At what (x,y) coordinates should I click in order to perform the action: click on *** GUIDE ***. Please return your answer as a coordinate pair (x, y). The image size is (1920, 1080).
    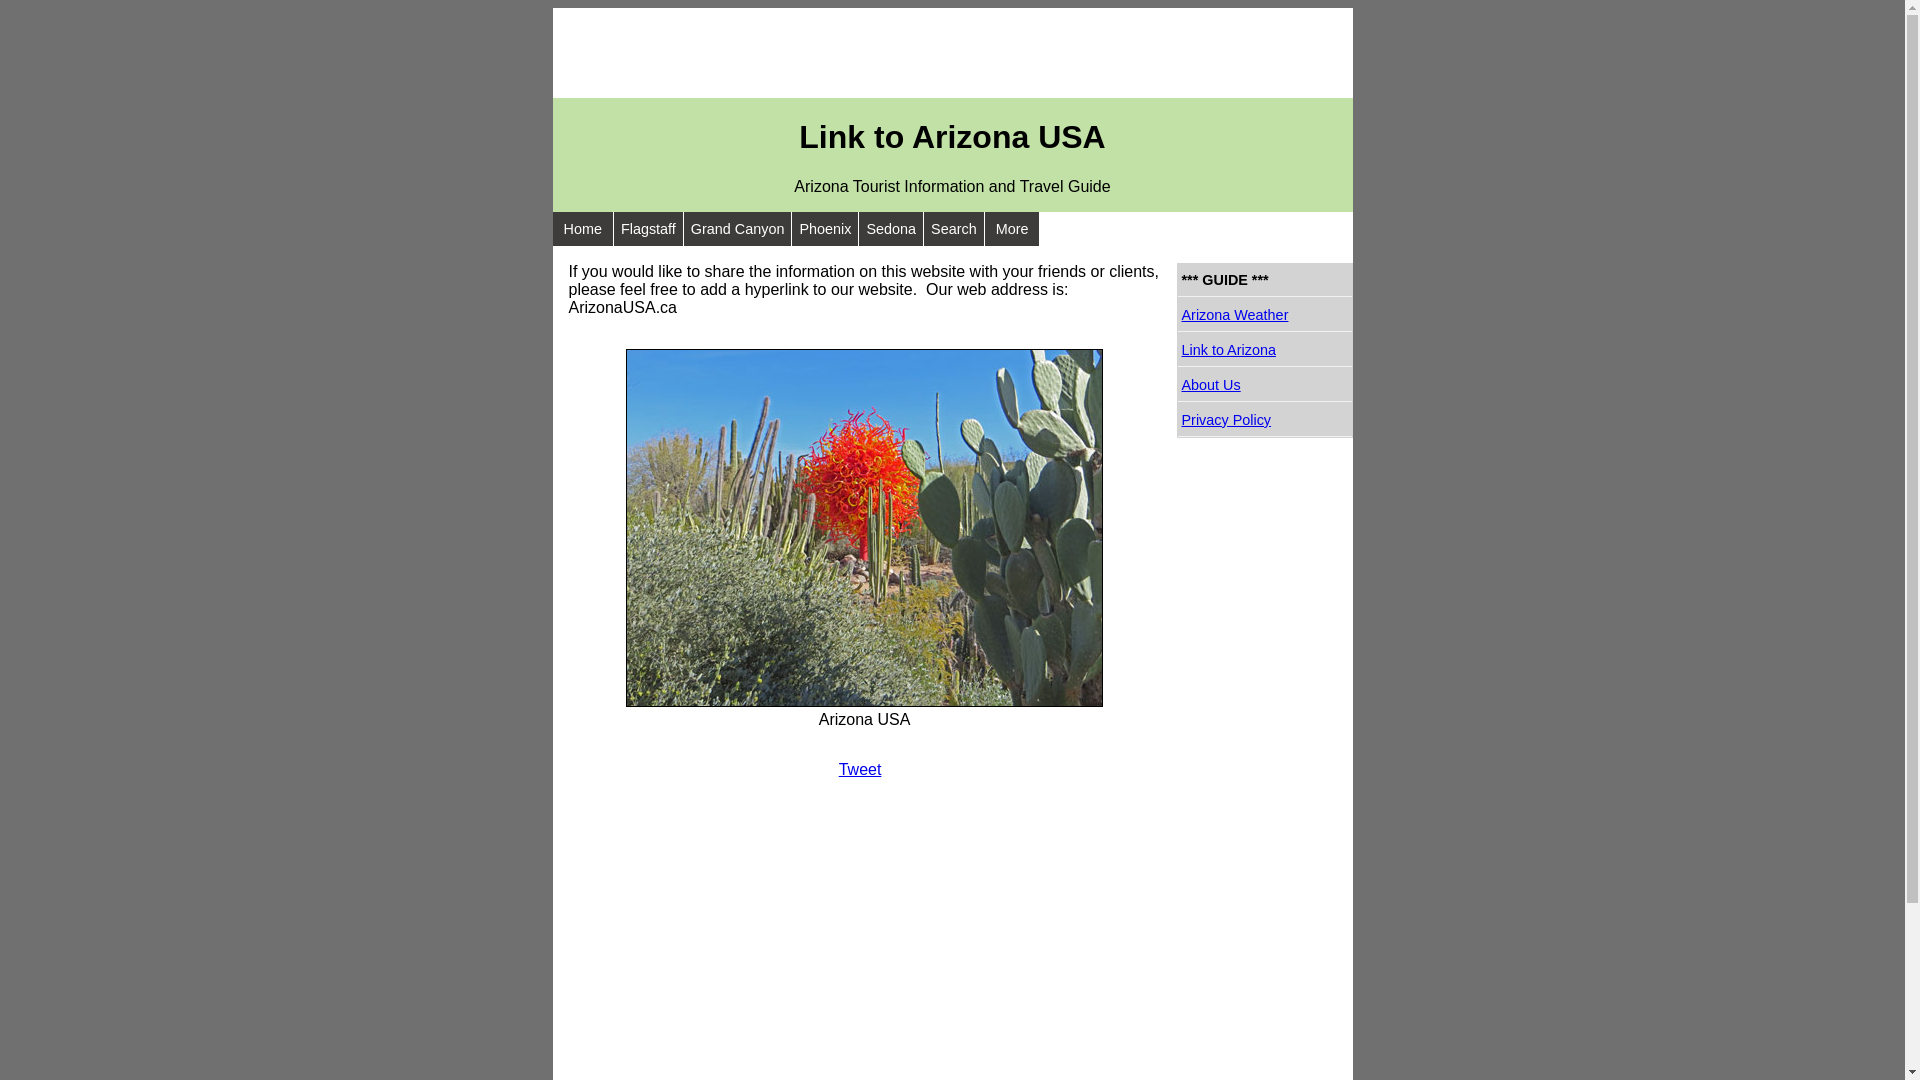
    Looking at the image, I should click on (1265, 280).